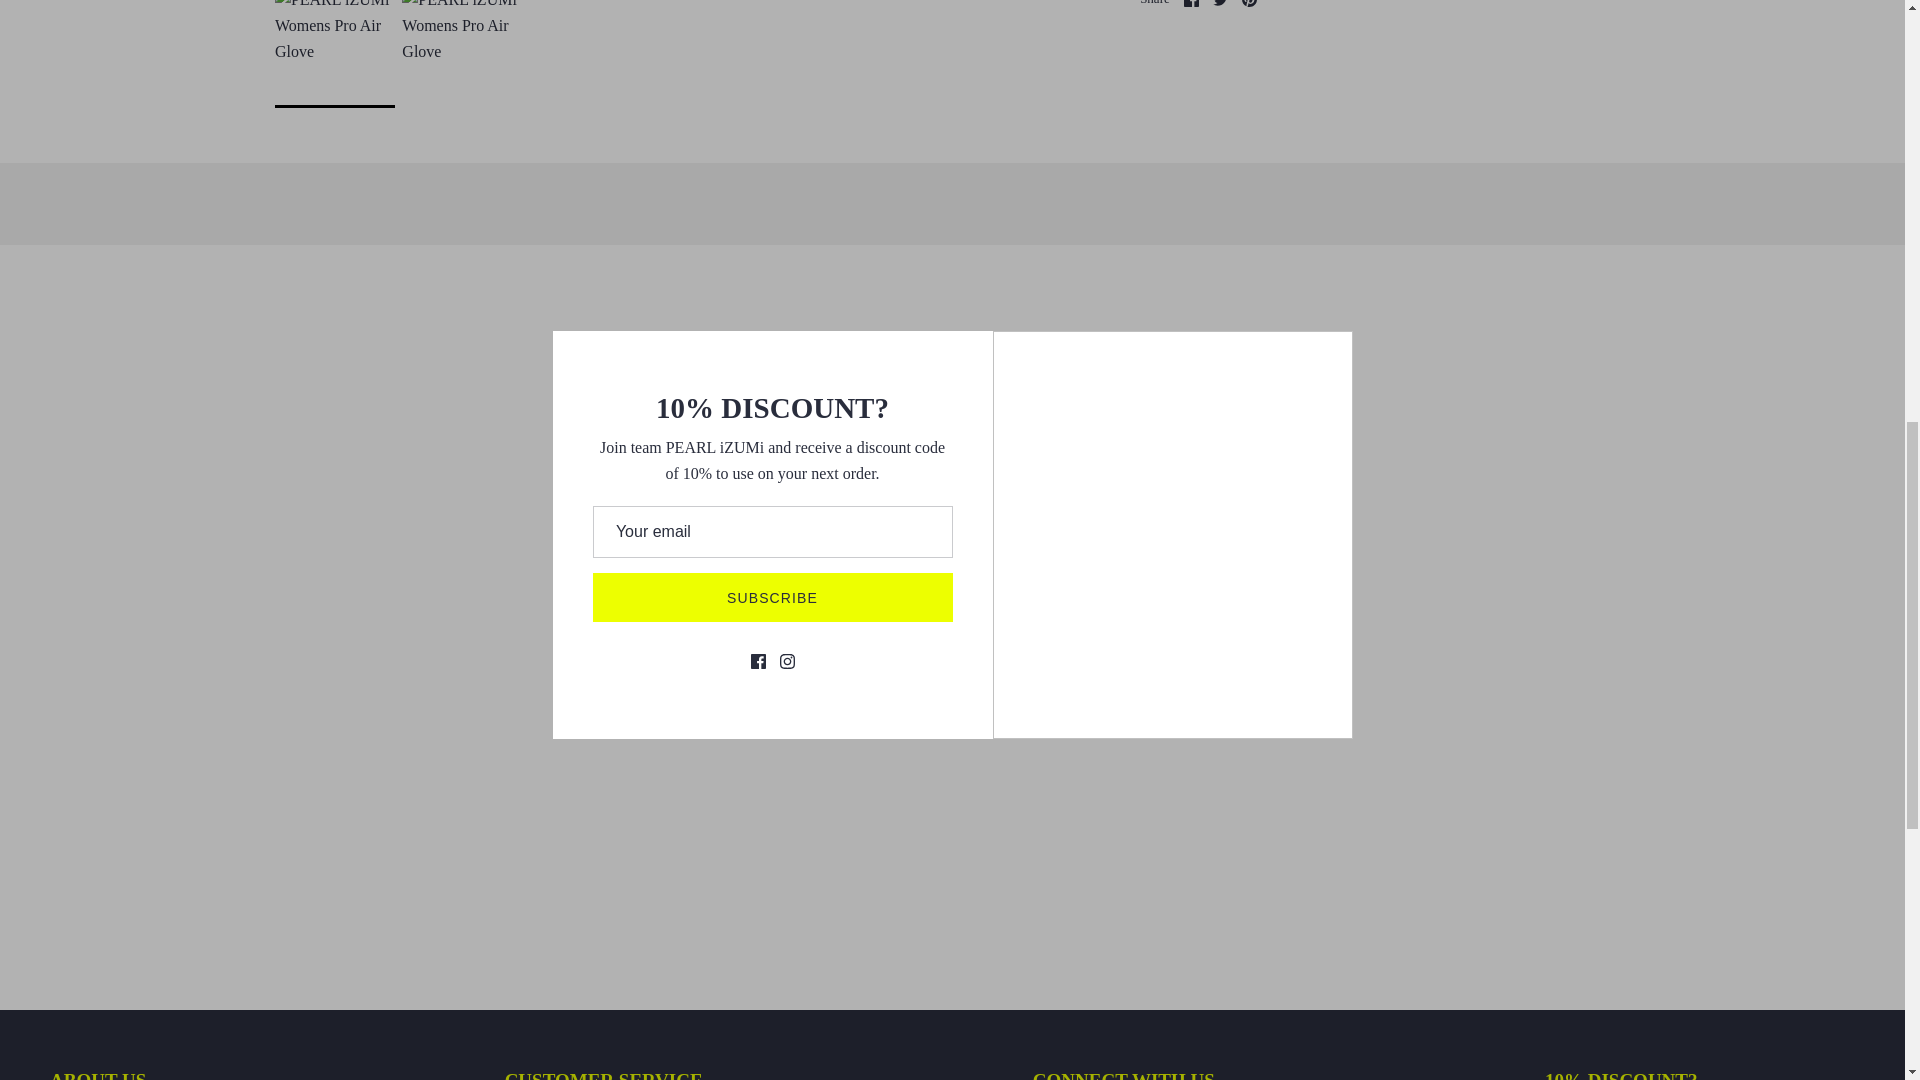 The height and width of the screenshot is (1080, 1920). What do you see at coordinates (1250, 3) in the screenshot?
I see `Pinterest` at bounding box center [1250, 3].